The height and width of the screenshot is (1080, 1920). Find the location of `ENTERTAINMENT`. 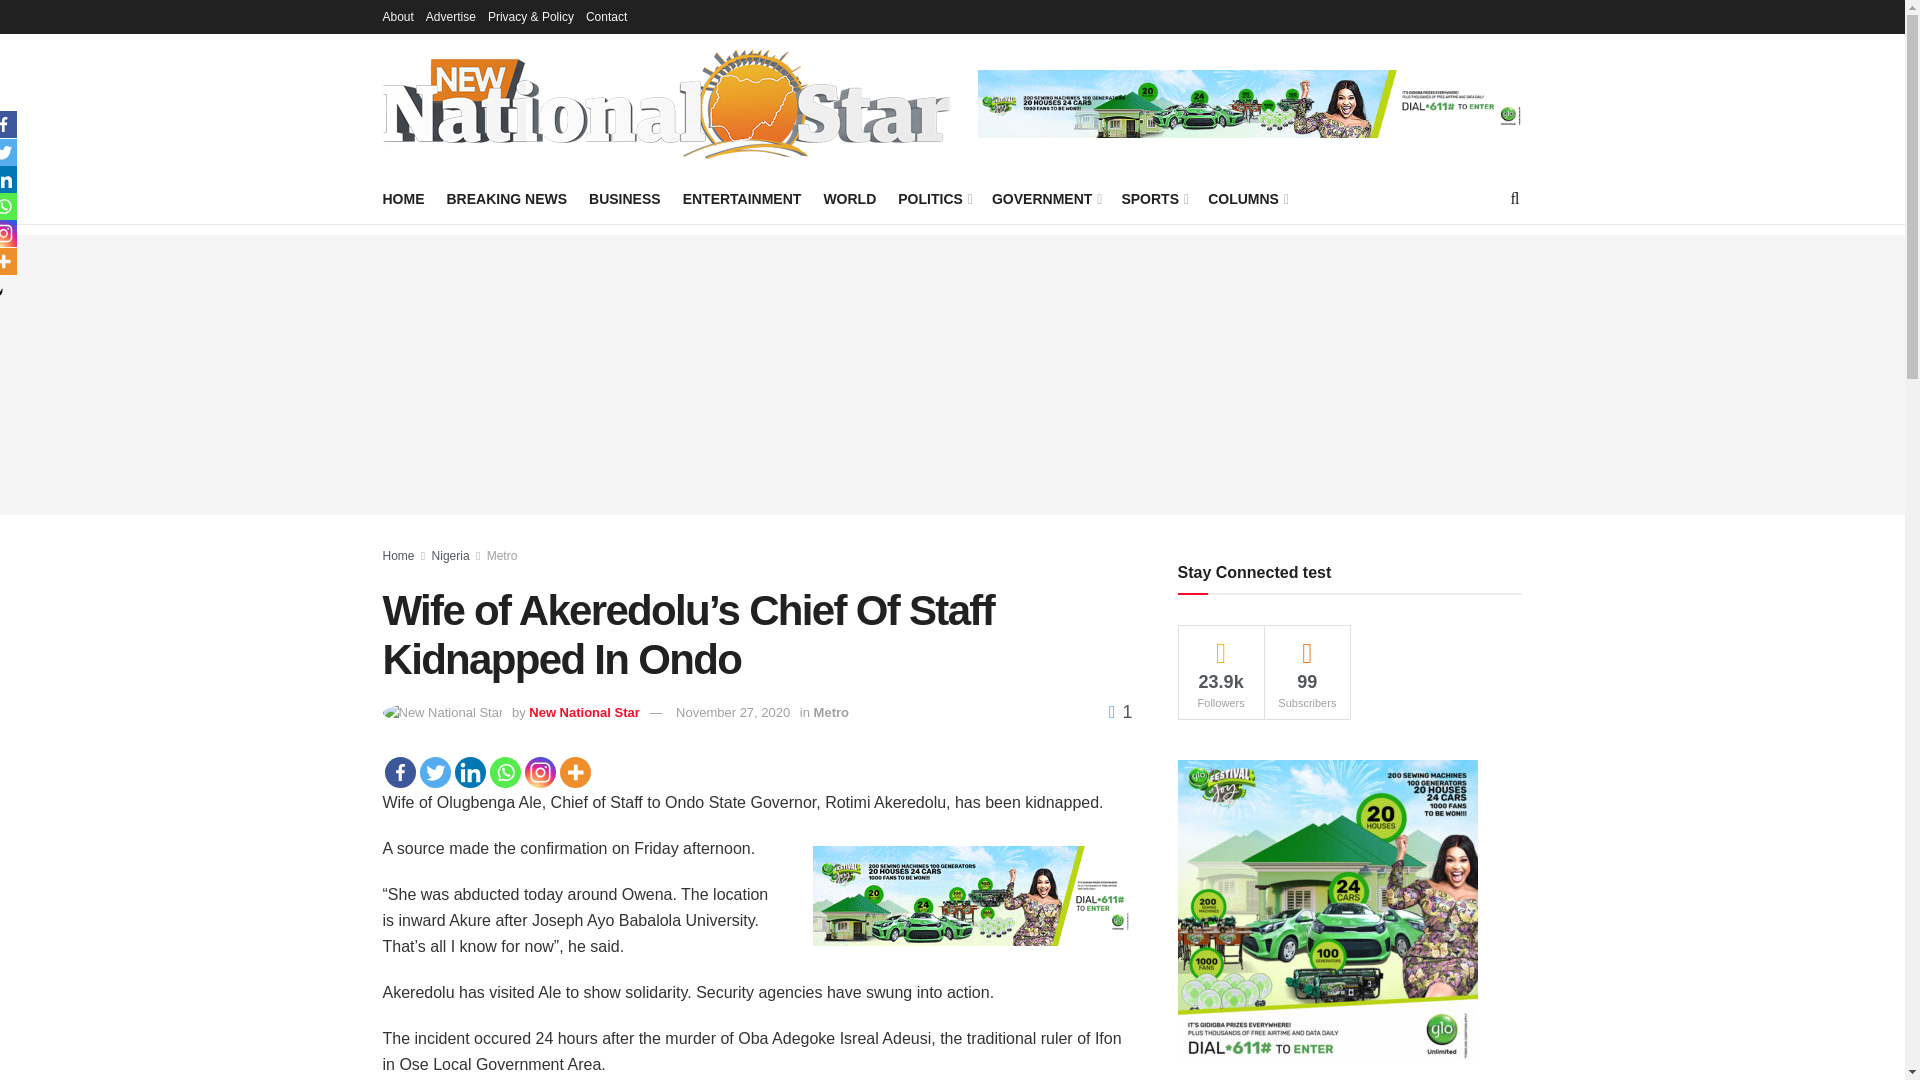

ENTERTAINMENT is located at coordinates (742, 198).